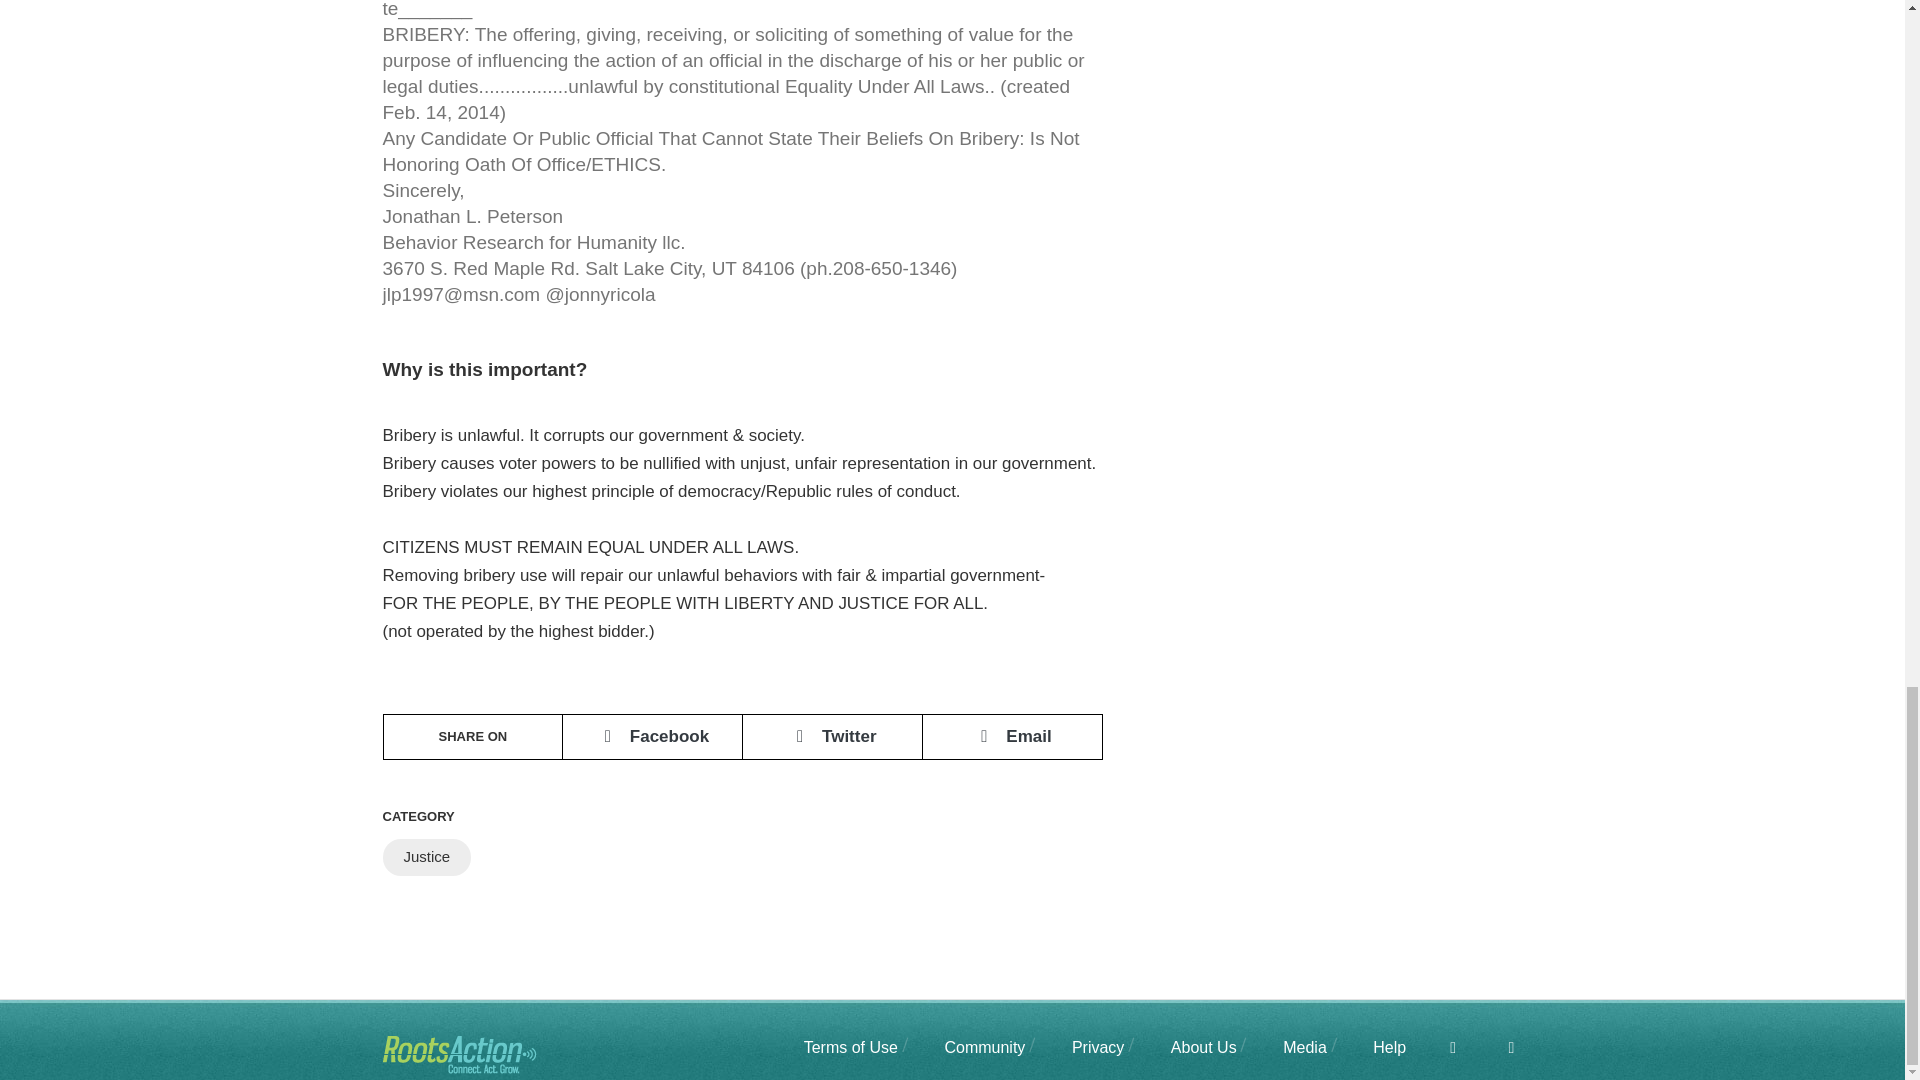 This screenshot has width=1920, height=1080. What do you see at coordinates (1012, 736) in the screenshot?
I see `Email` at bounding box center [1012, 736].